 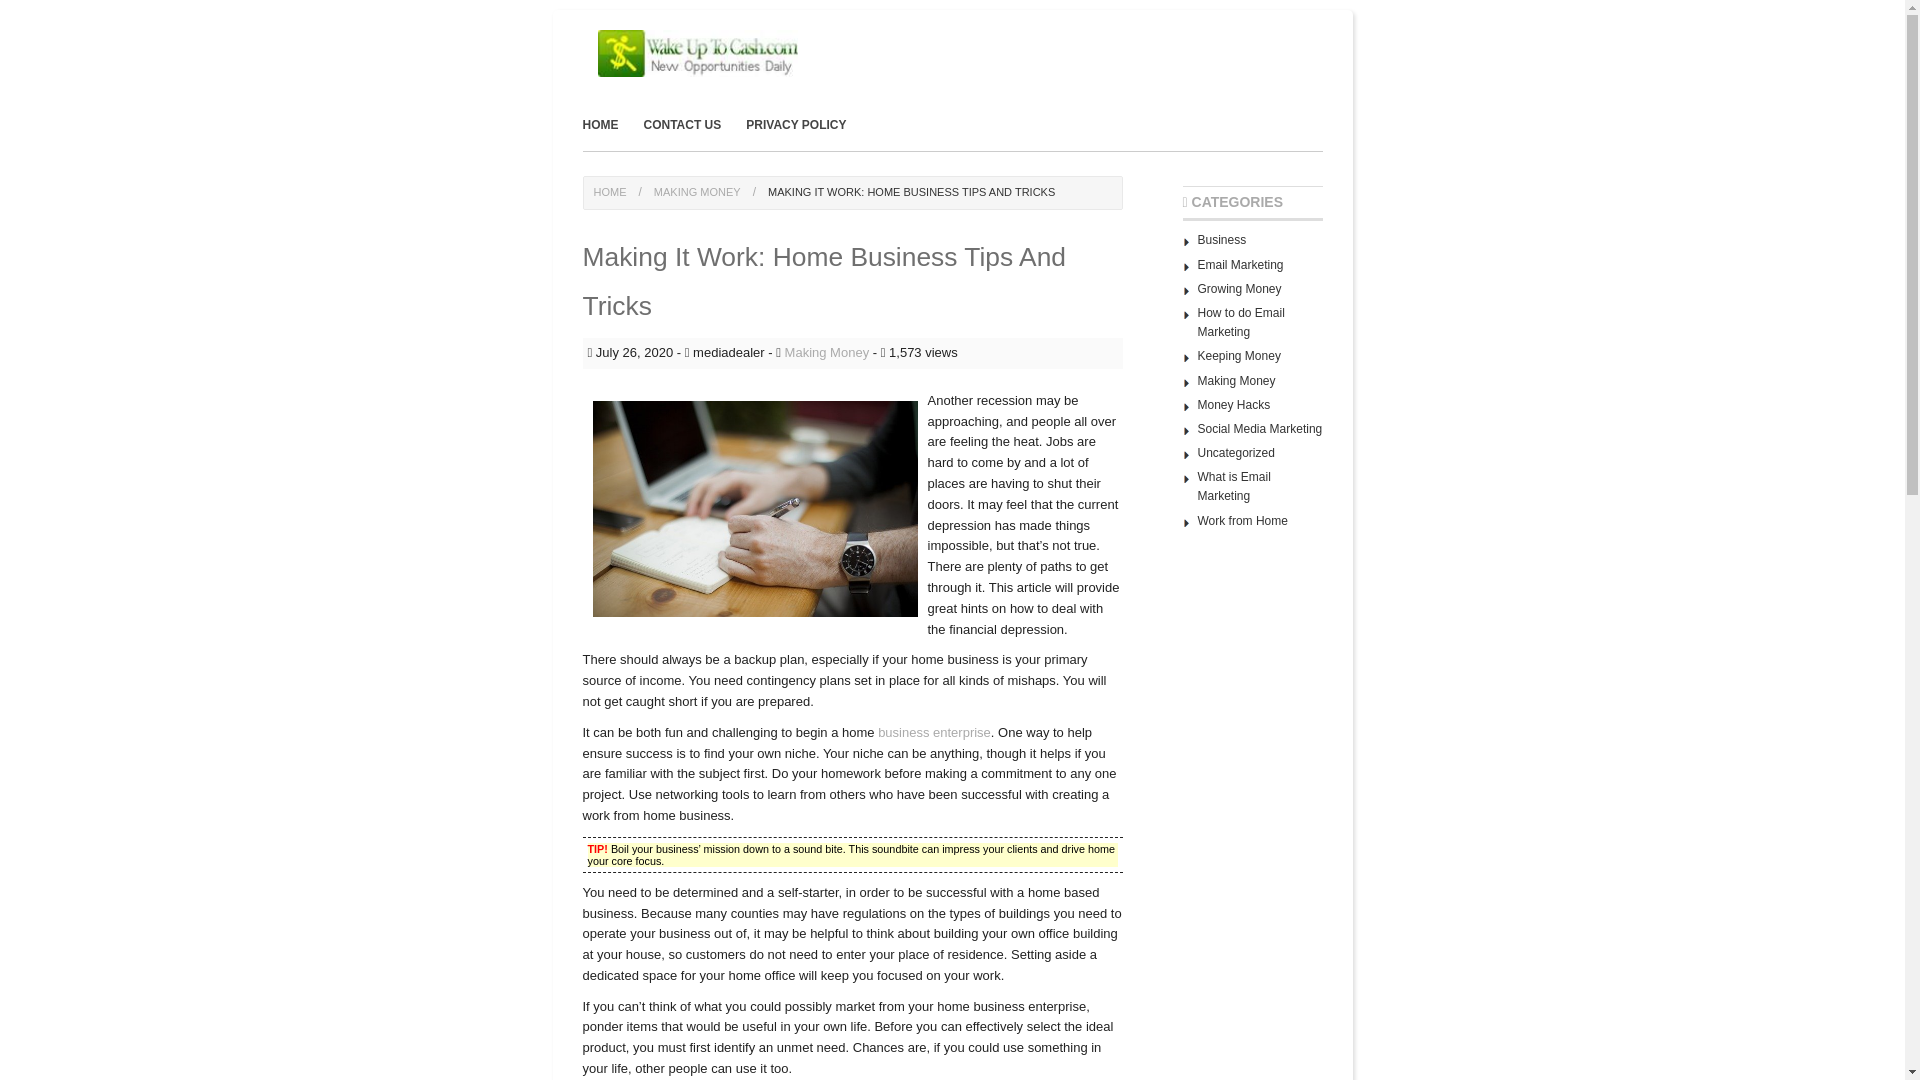 What do you see at coordinates (794, 126) in the screenshot?
I see `PRIVACY POLICY` at bounding box center [794, 126].